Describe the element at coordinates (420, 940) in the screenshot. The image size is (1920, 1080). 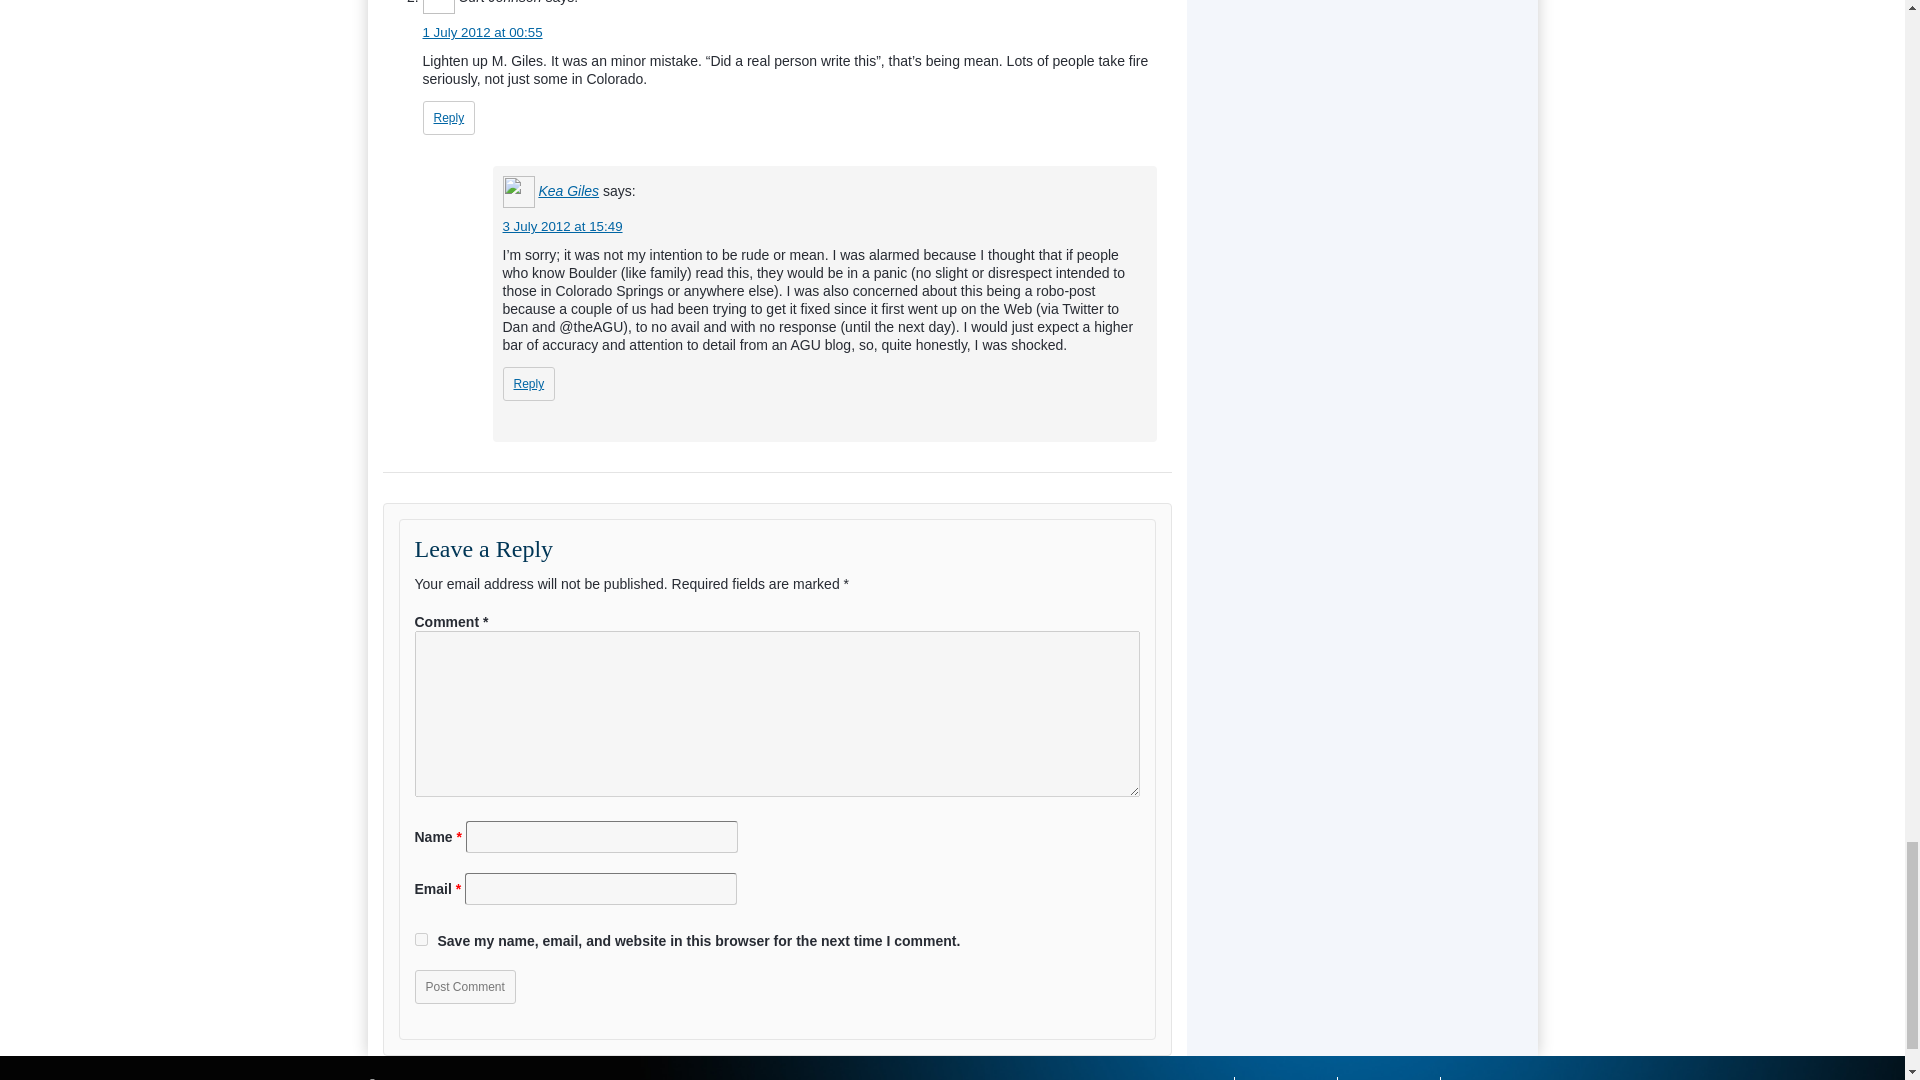
I see `yes` at that location.